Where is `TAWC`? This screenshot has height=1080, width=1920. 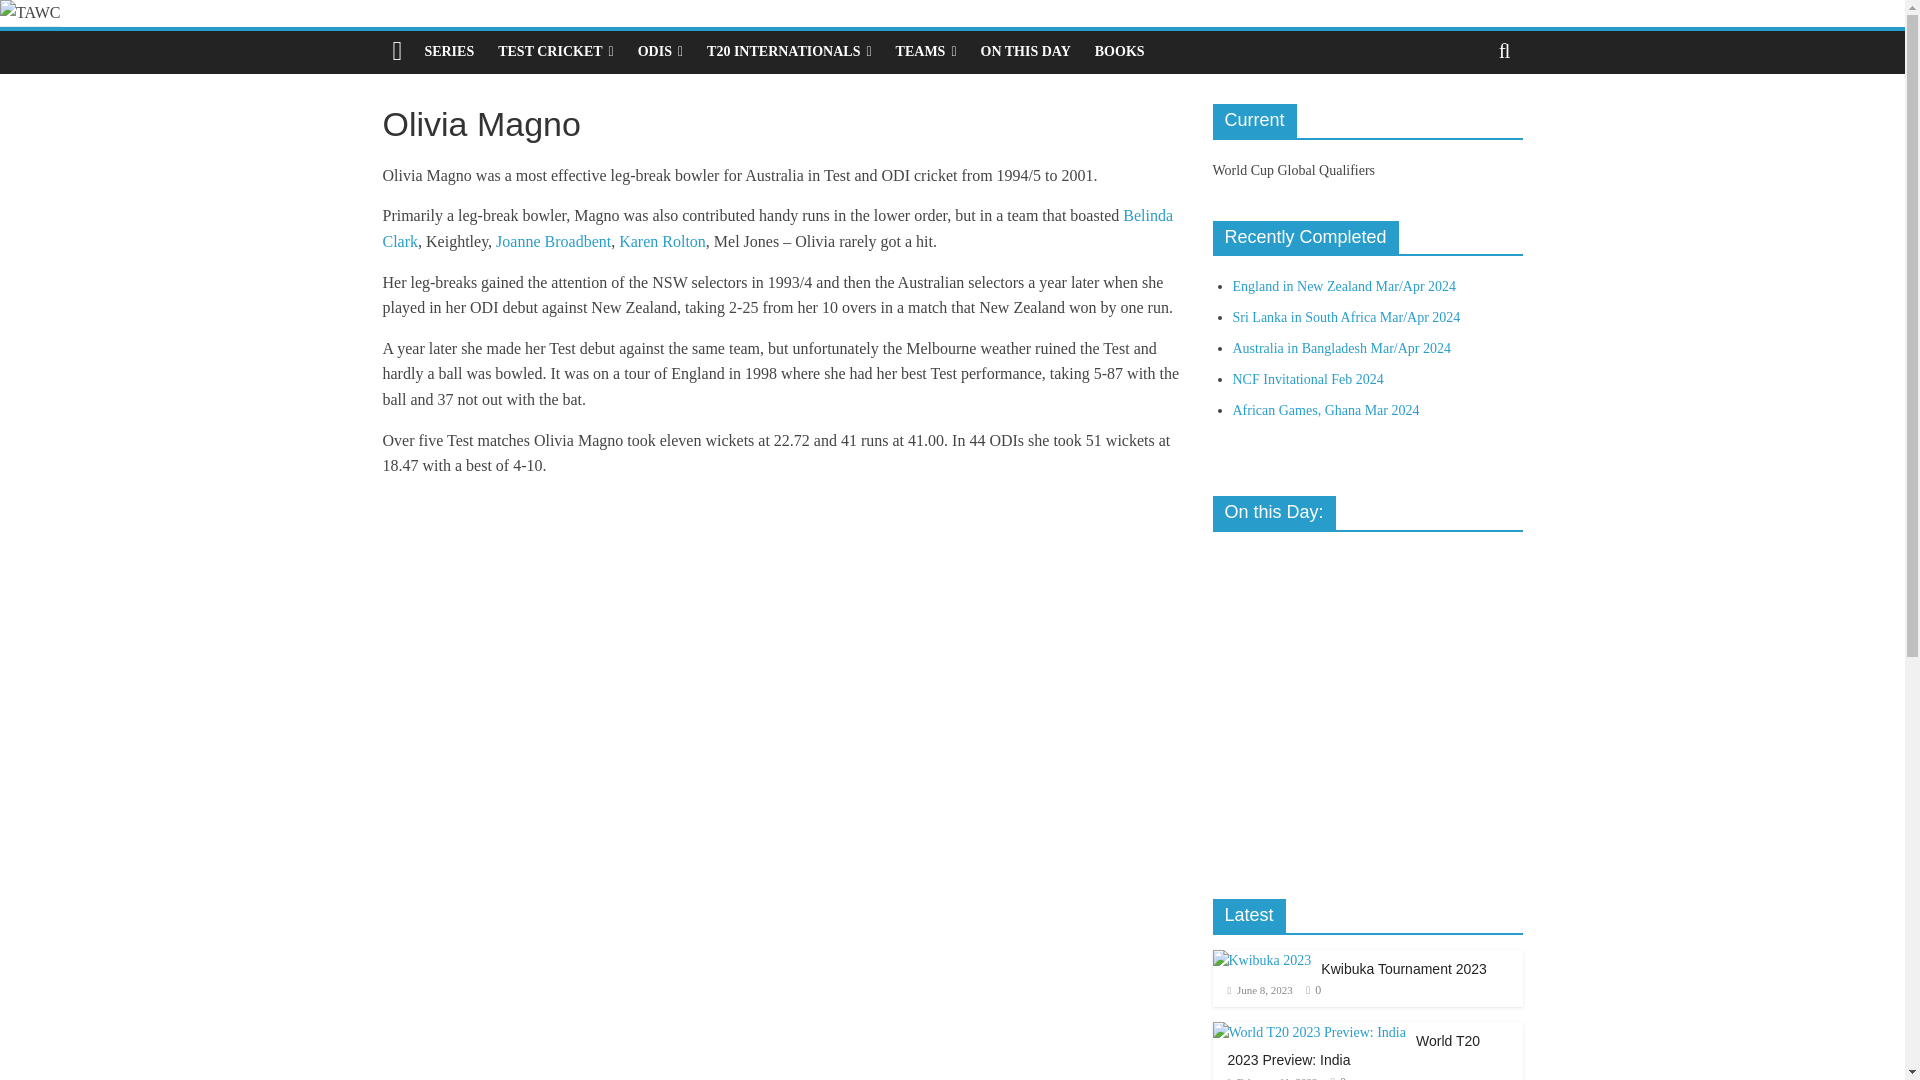 TAWC is located at coordinates (397, 52).